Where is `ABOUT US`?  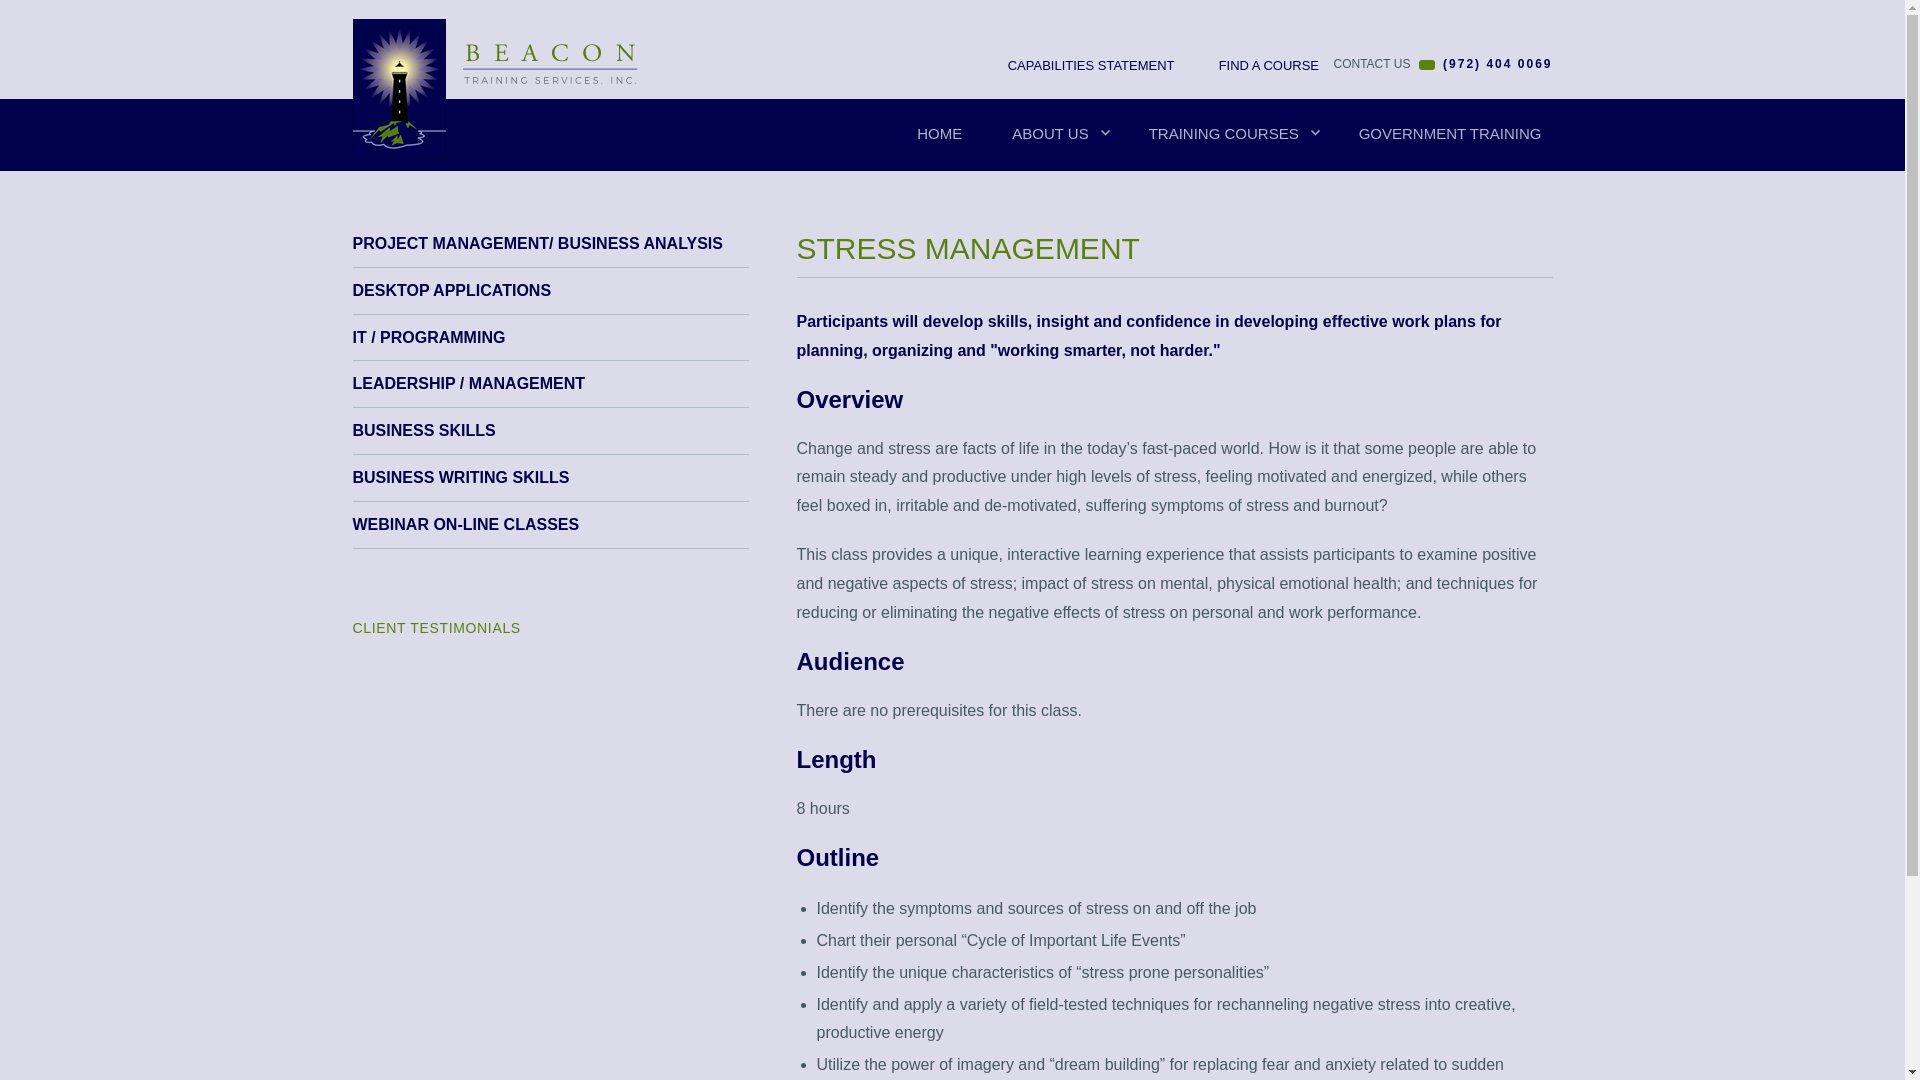 ABOUT US is located at coordinates (1054, 134).